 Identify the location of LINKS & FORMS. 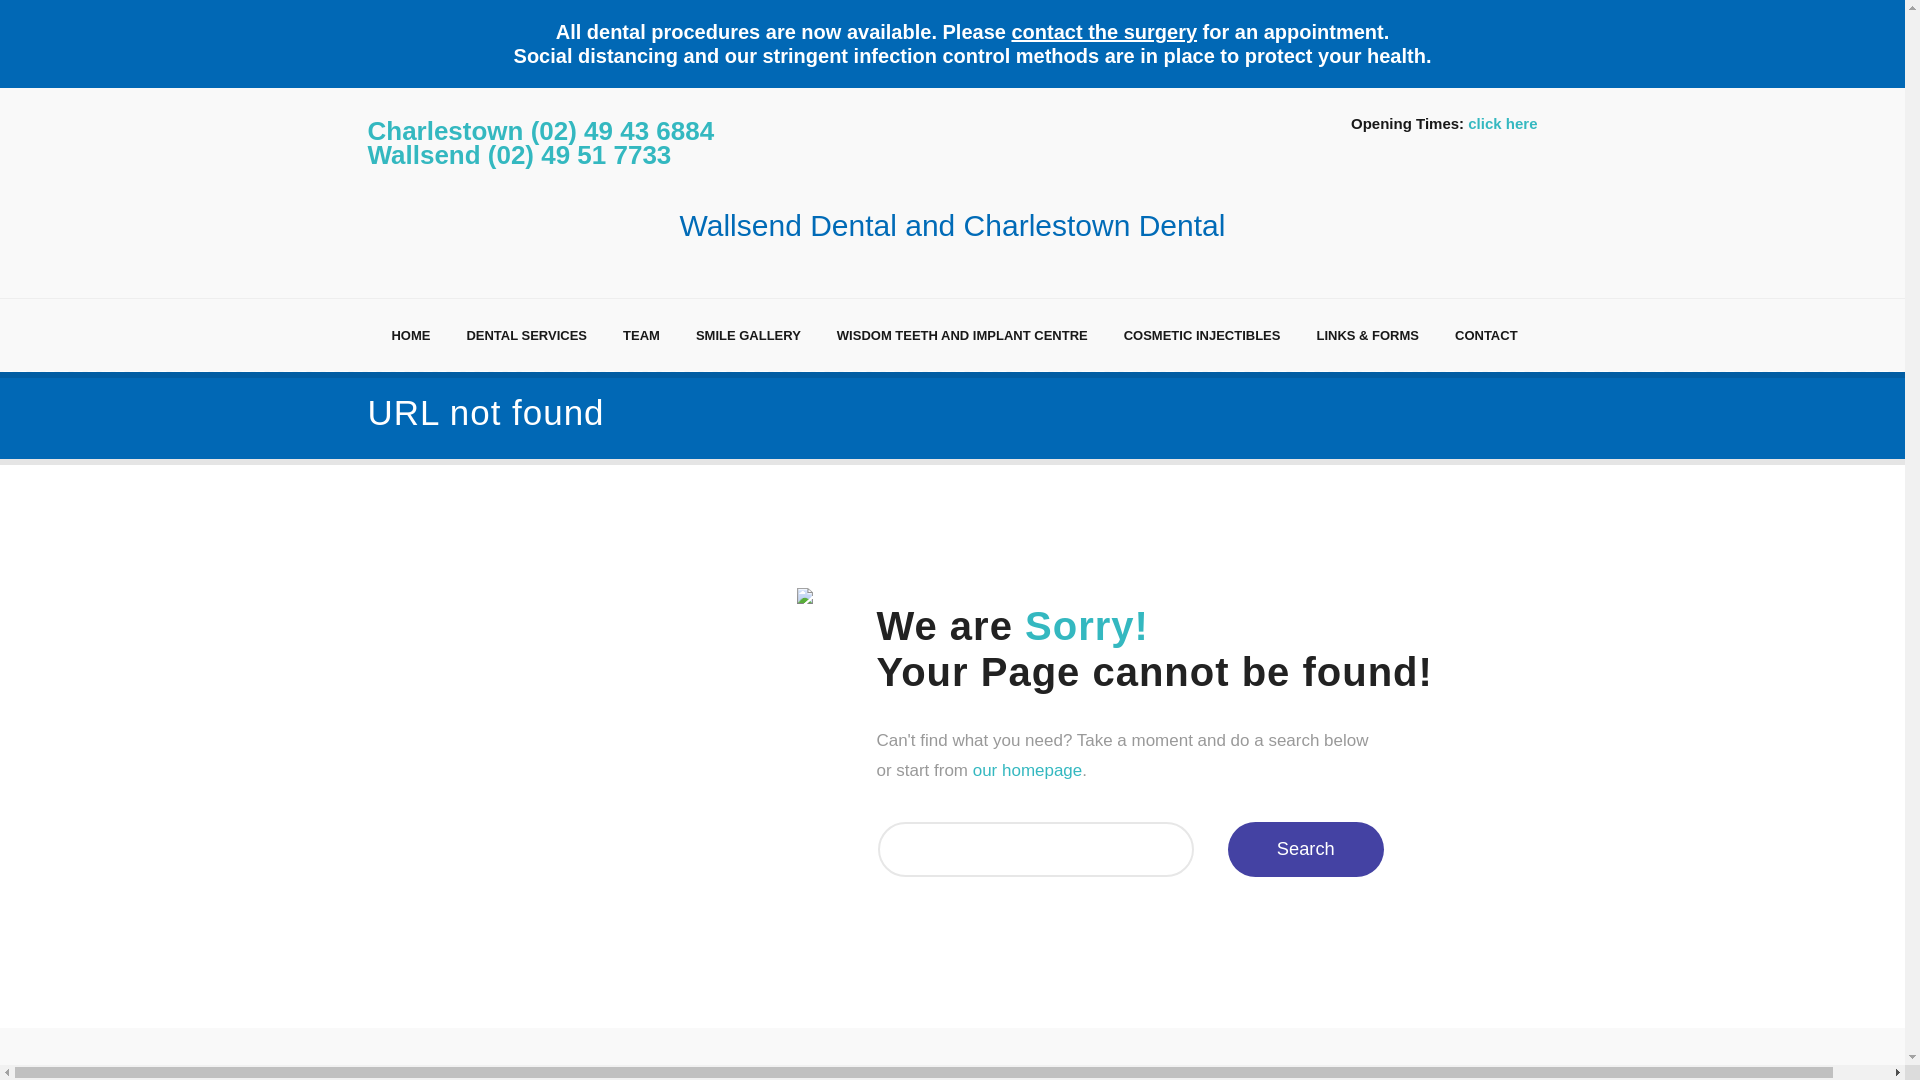
(1368, 336).